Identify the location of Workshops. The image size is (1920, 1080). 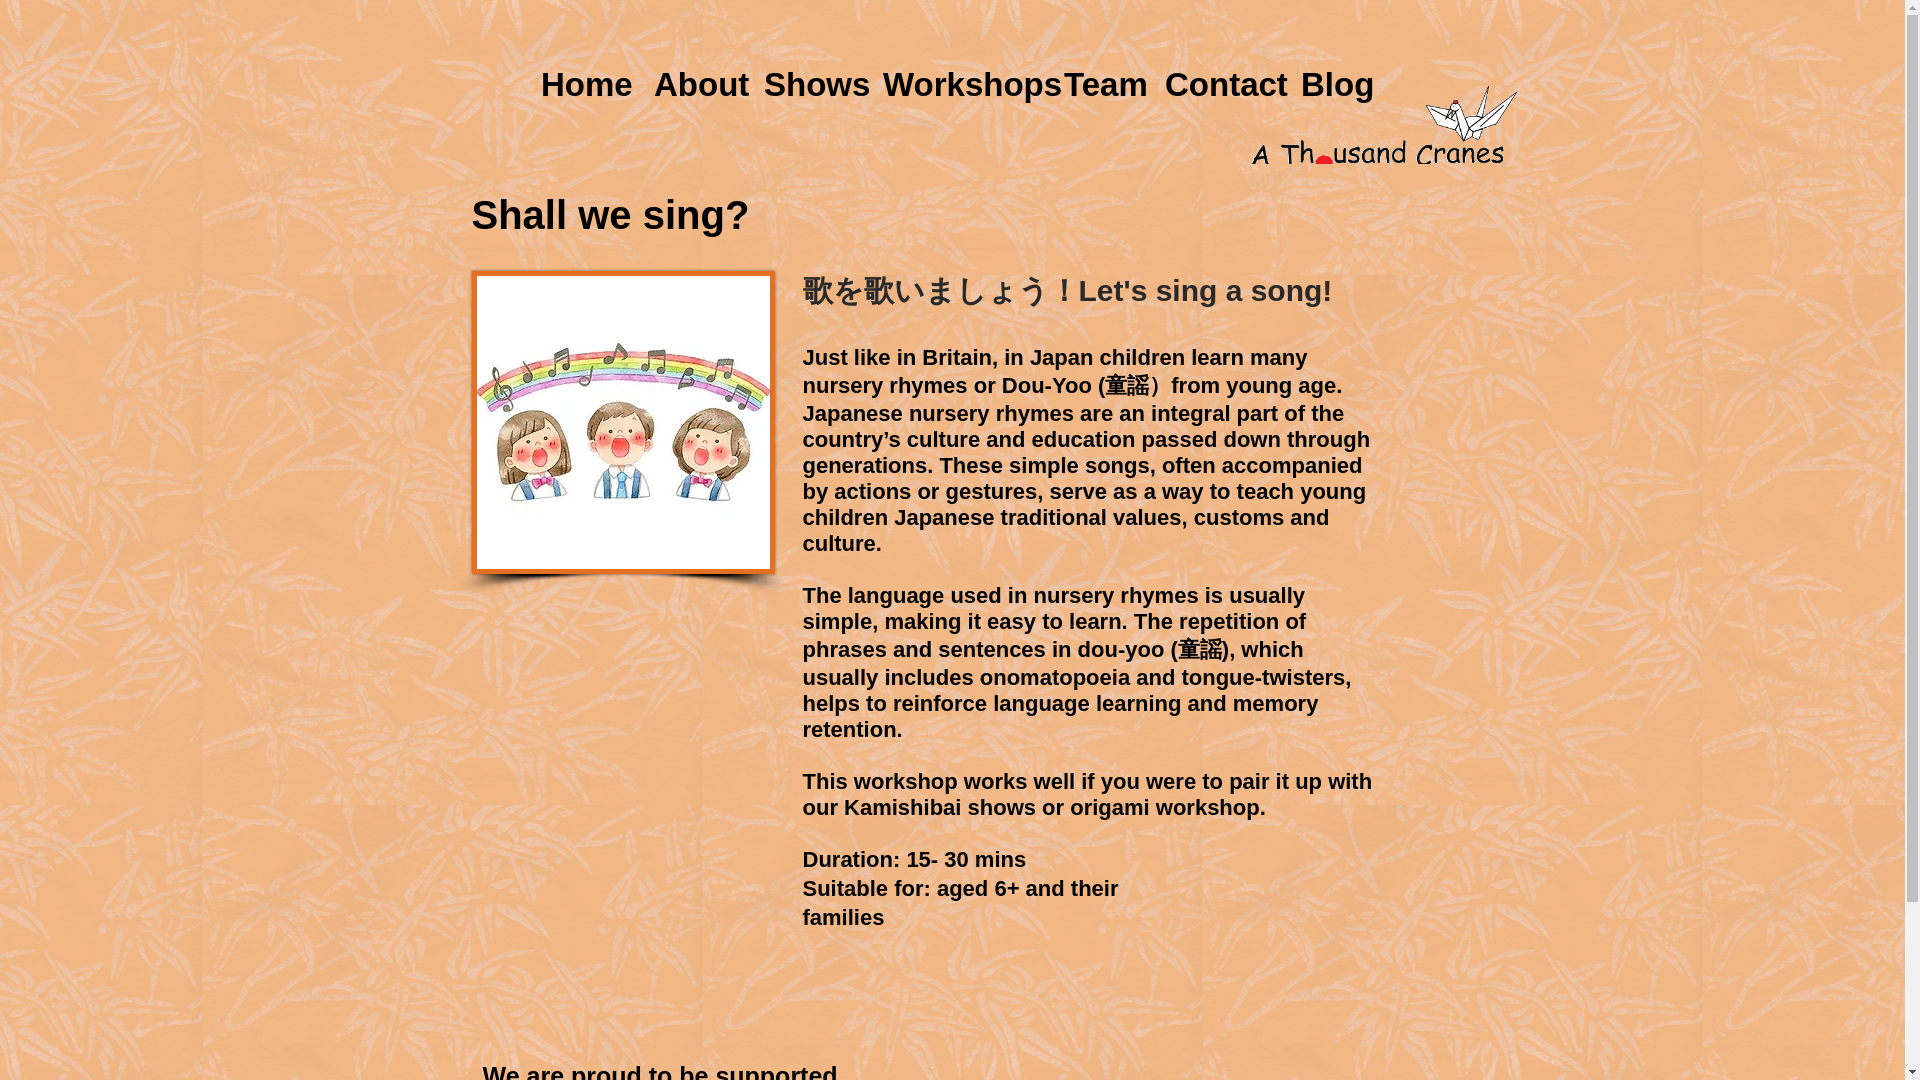
(958, 84).